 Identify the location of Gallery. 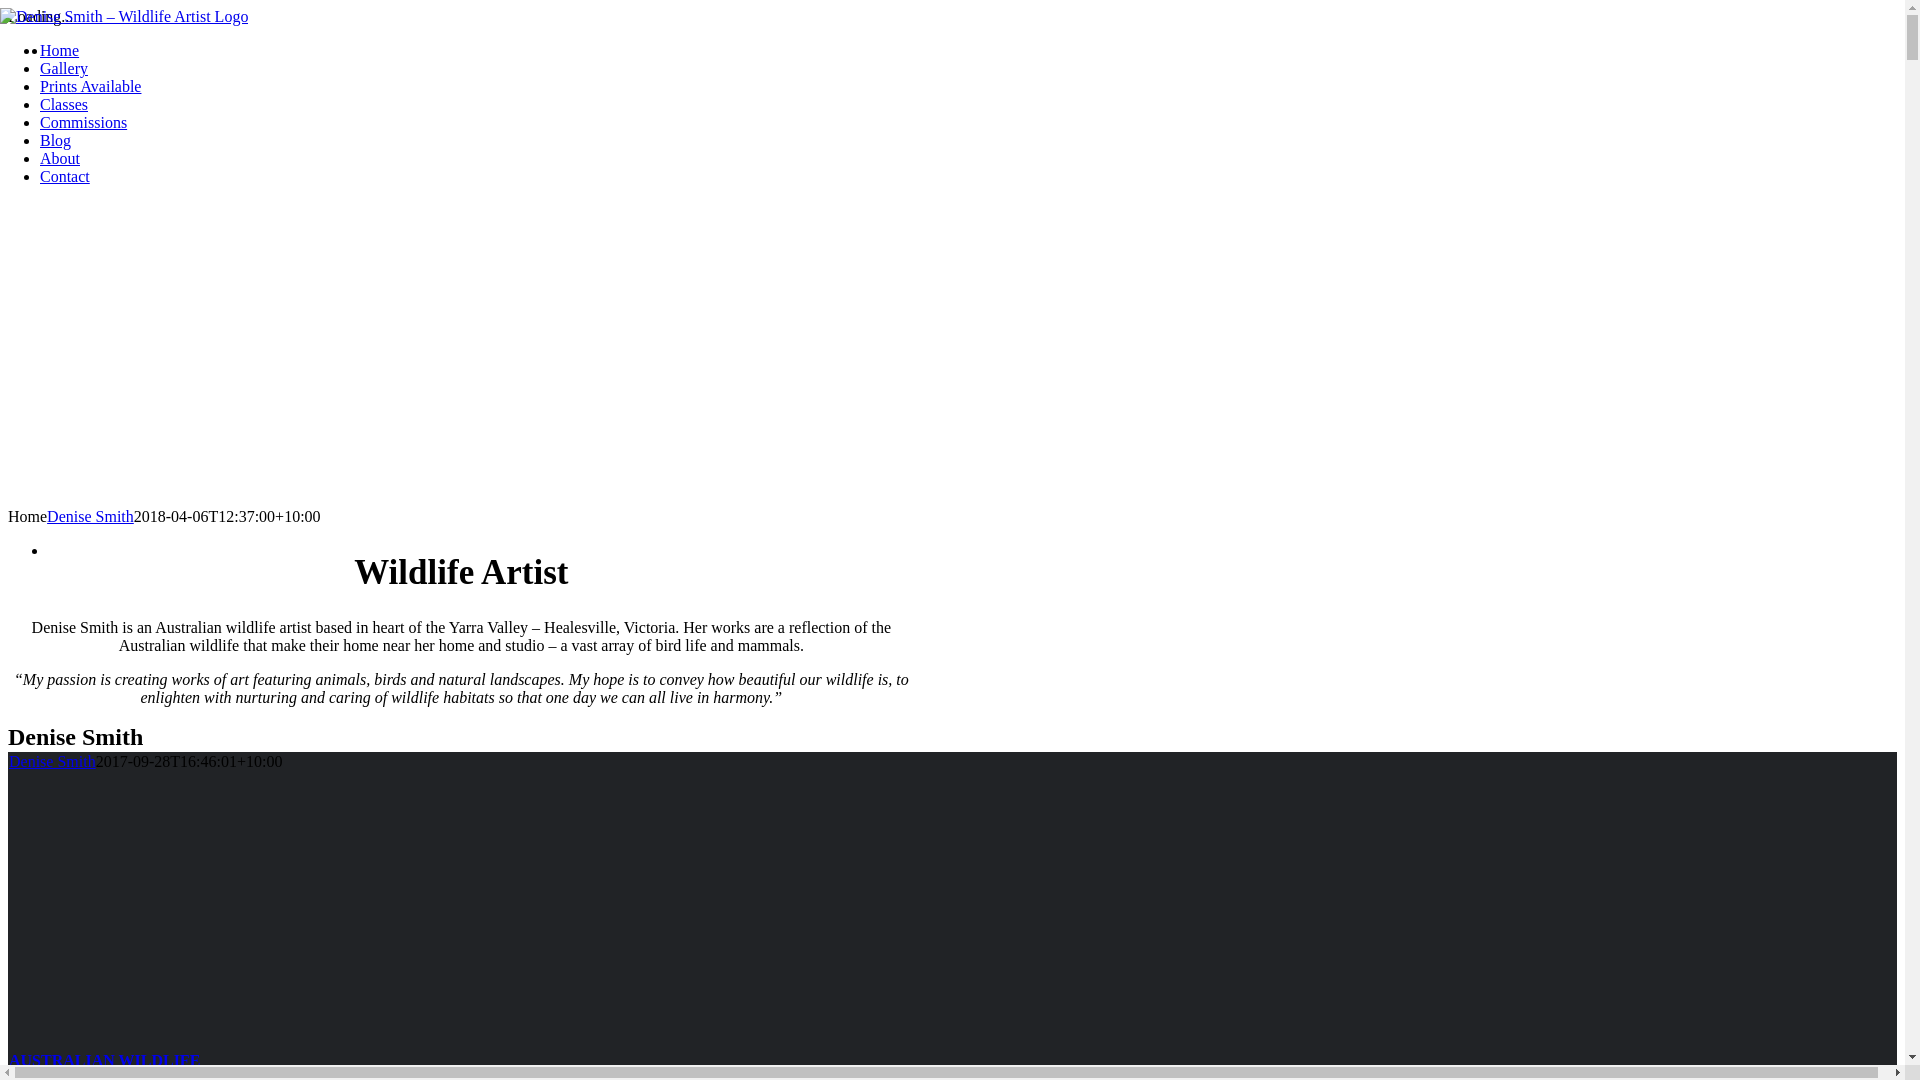
(64, 68).